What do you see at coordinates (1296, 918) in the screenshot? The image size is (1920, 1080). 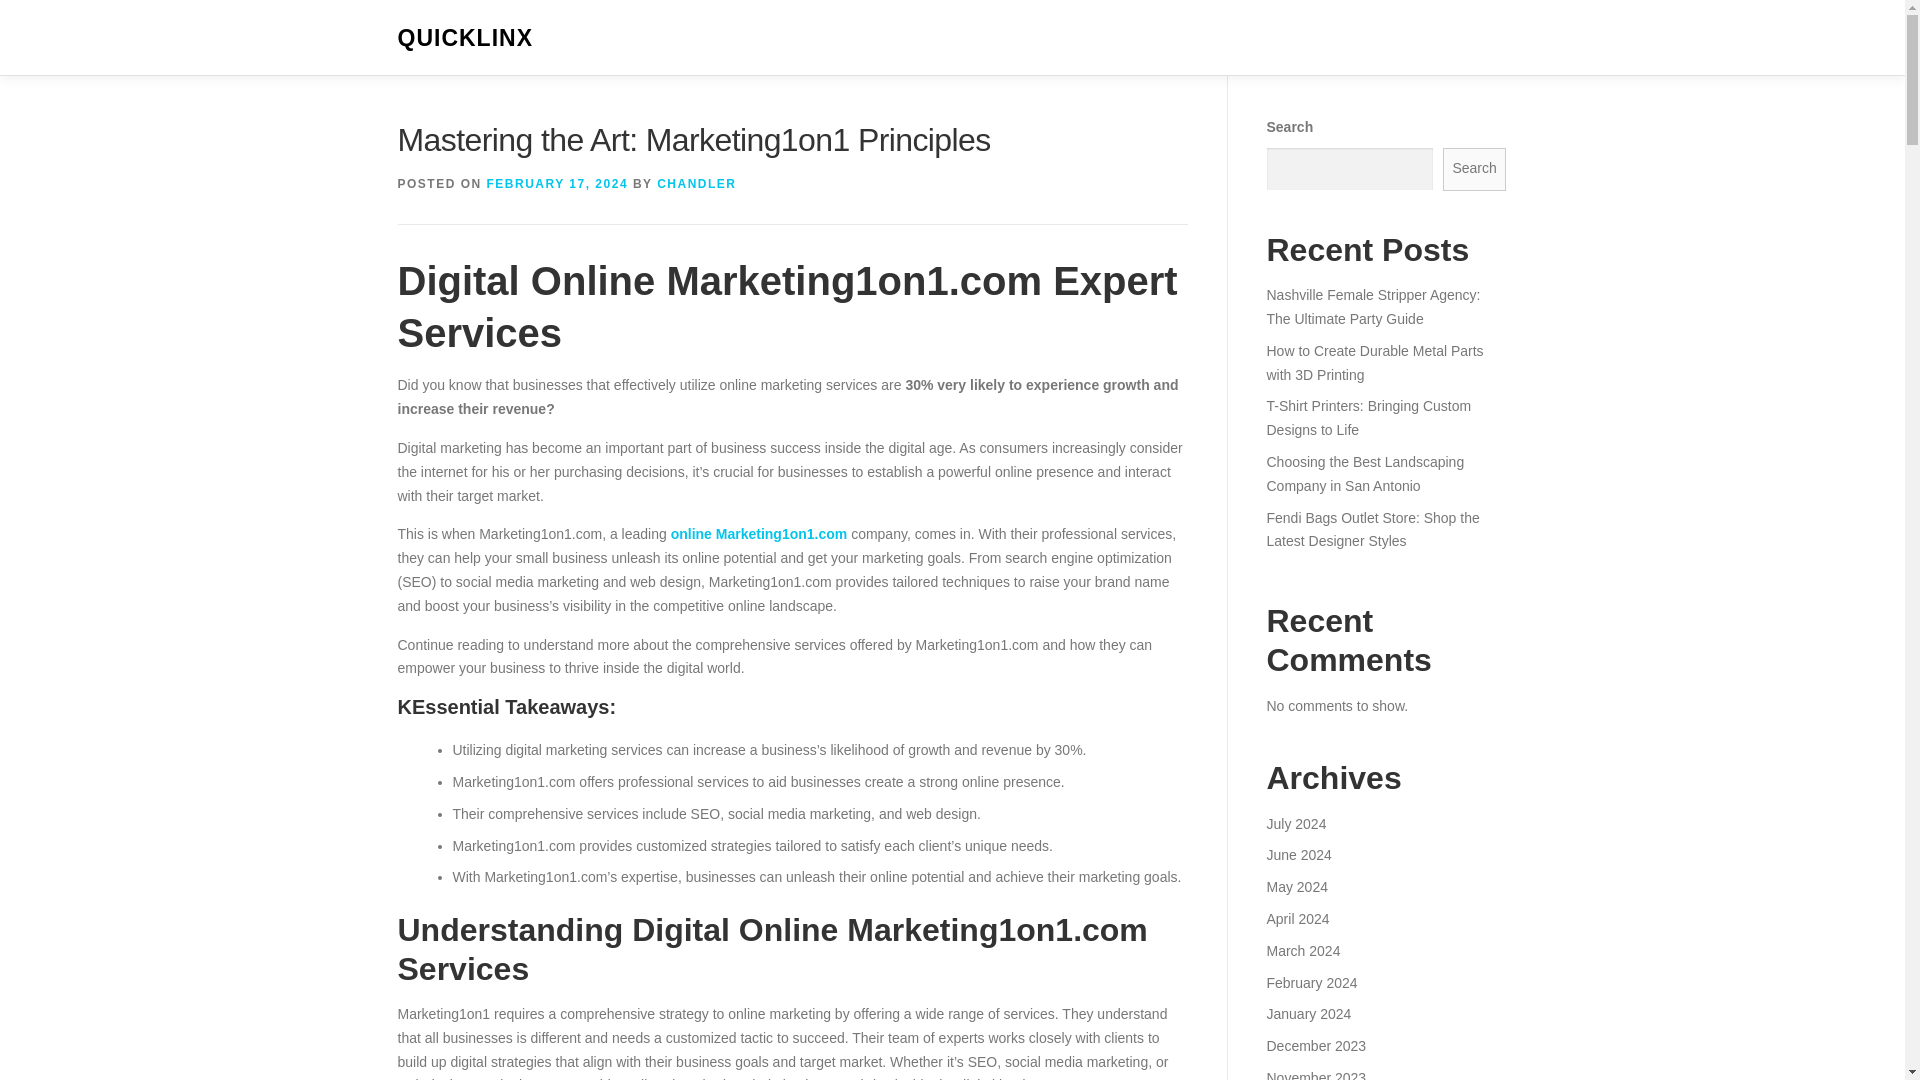 I see `April 2024` at bounding box center [1296, 918].